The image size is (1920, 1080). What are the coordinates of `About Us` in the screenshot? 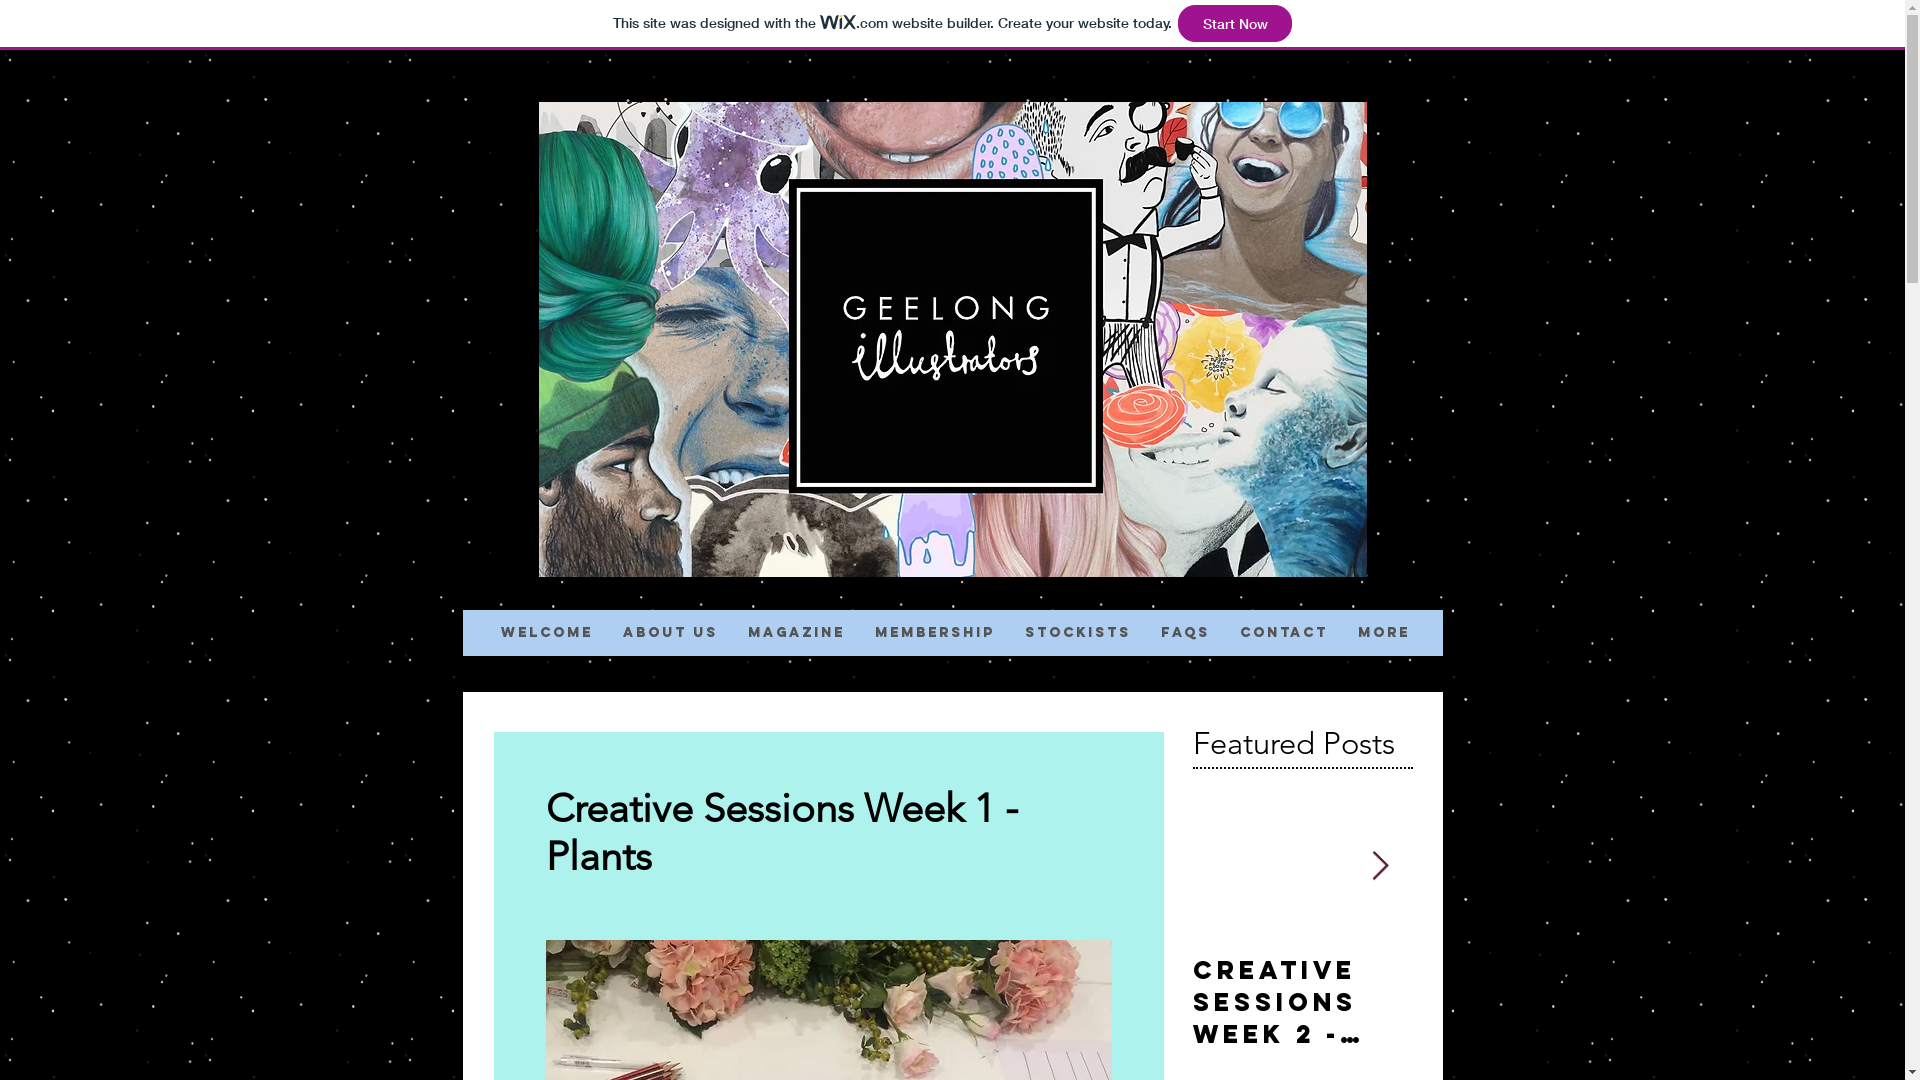 It's located at (670, 633).